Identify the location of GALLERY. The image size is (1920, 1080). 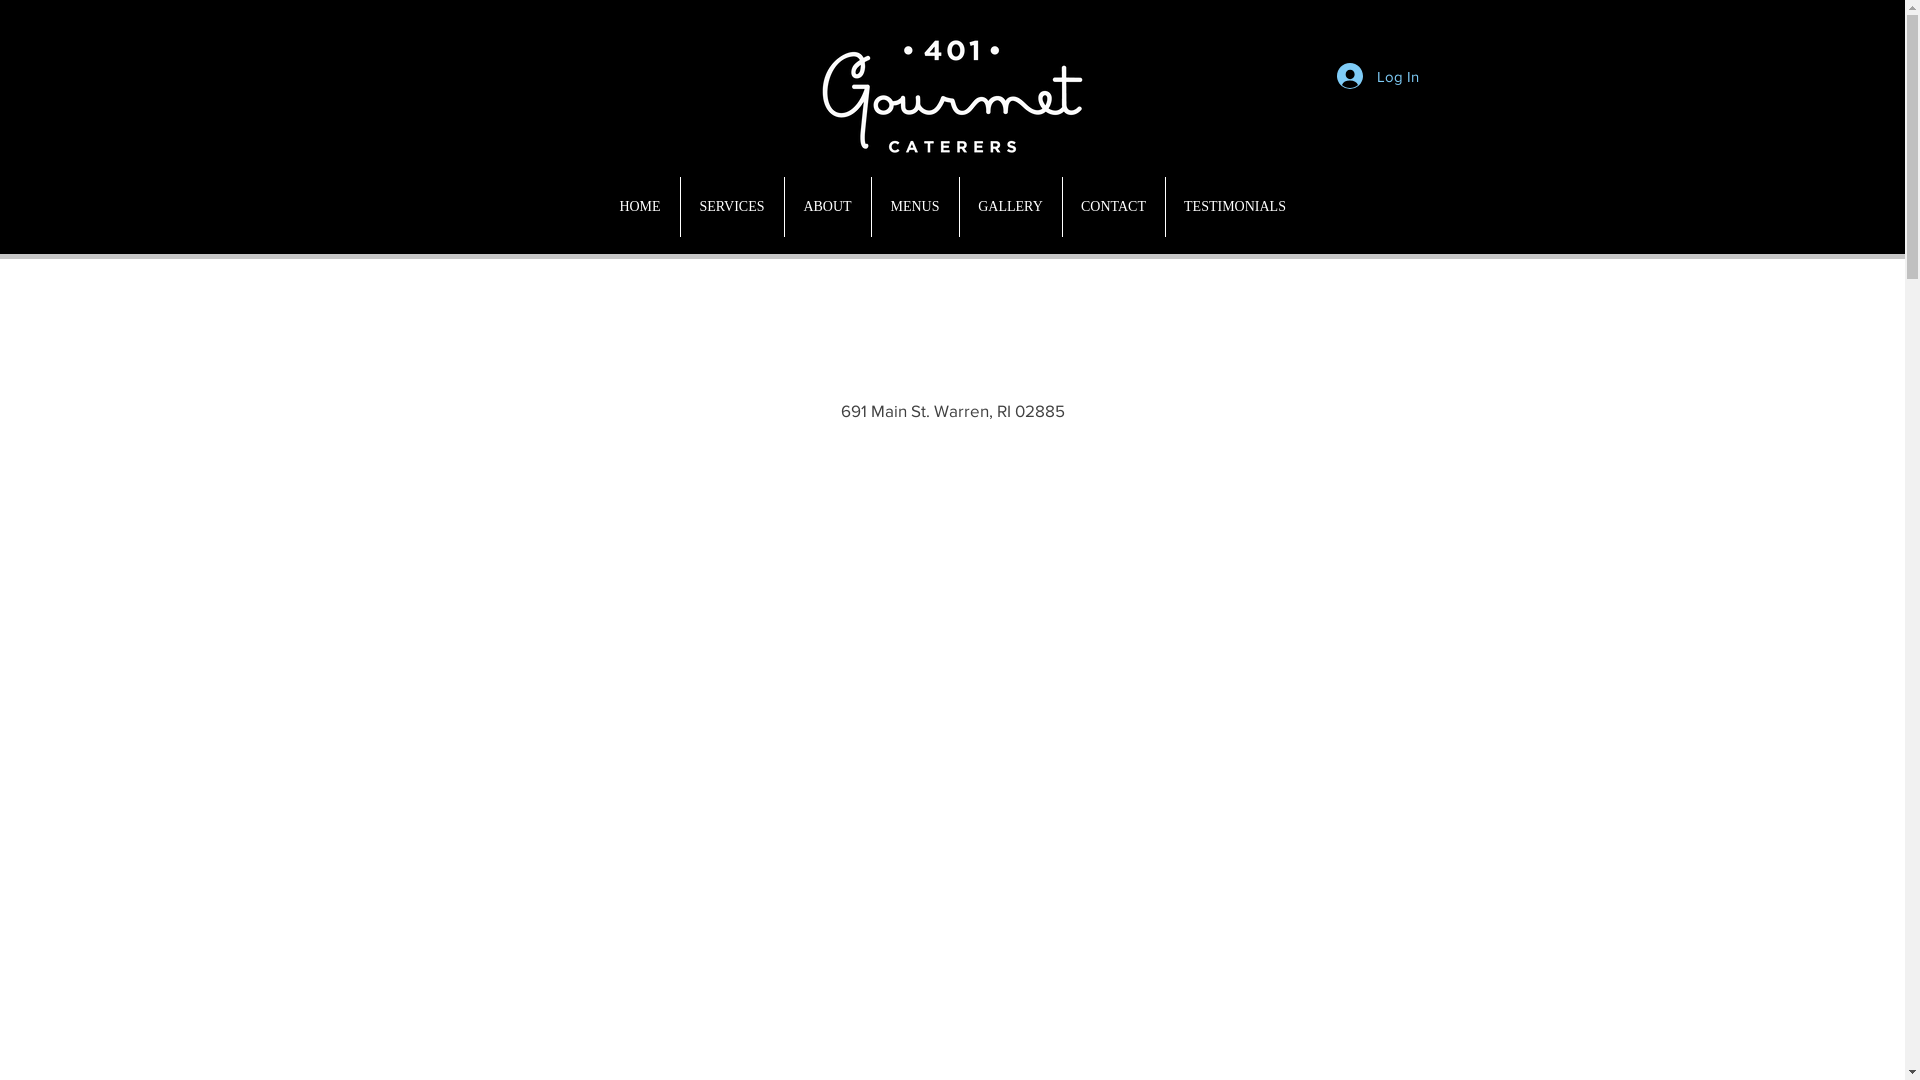
(1011, 207).